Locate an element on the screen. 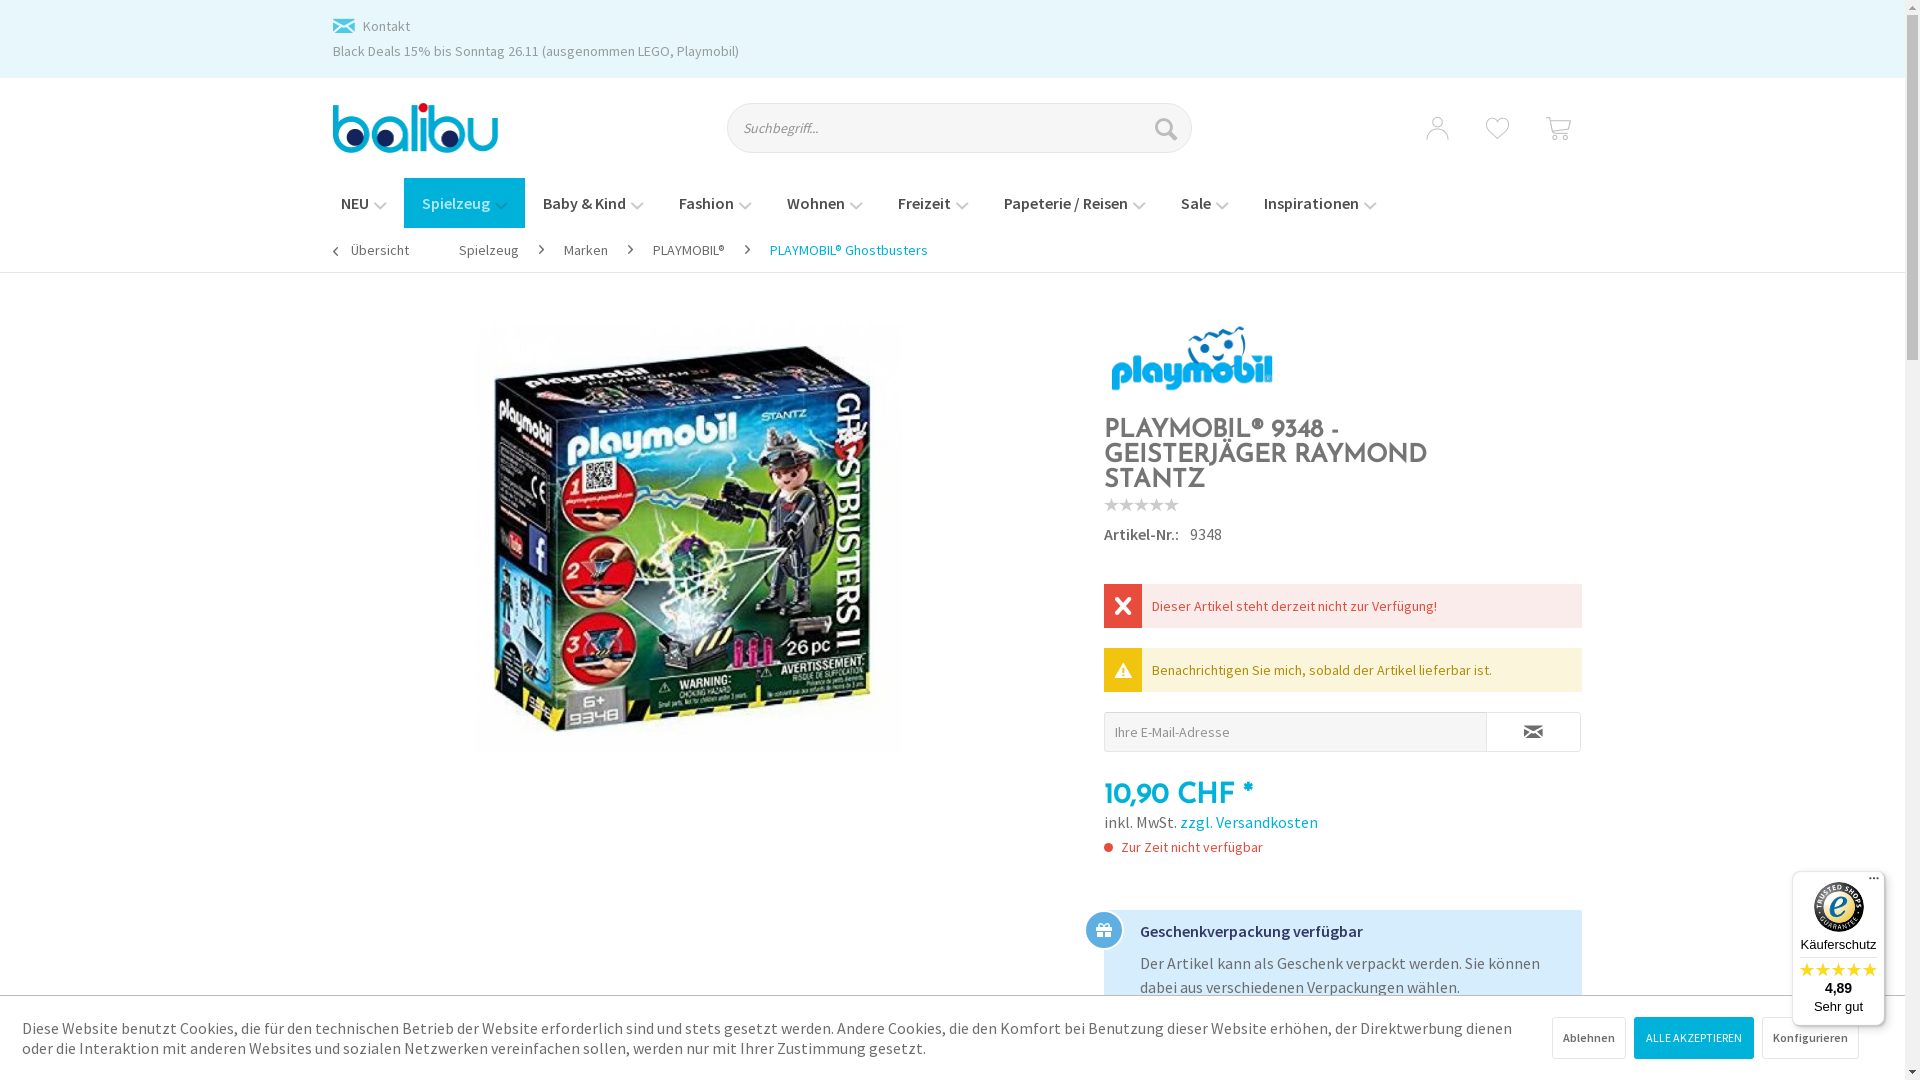  Wohnen is located at coordinates (824, 203).